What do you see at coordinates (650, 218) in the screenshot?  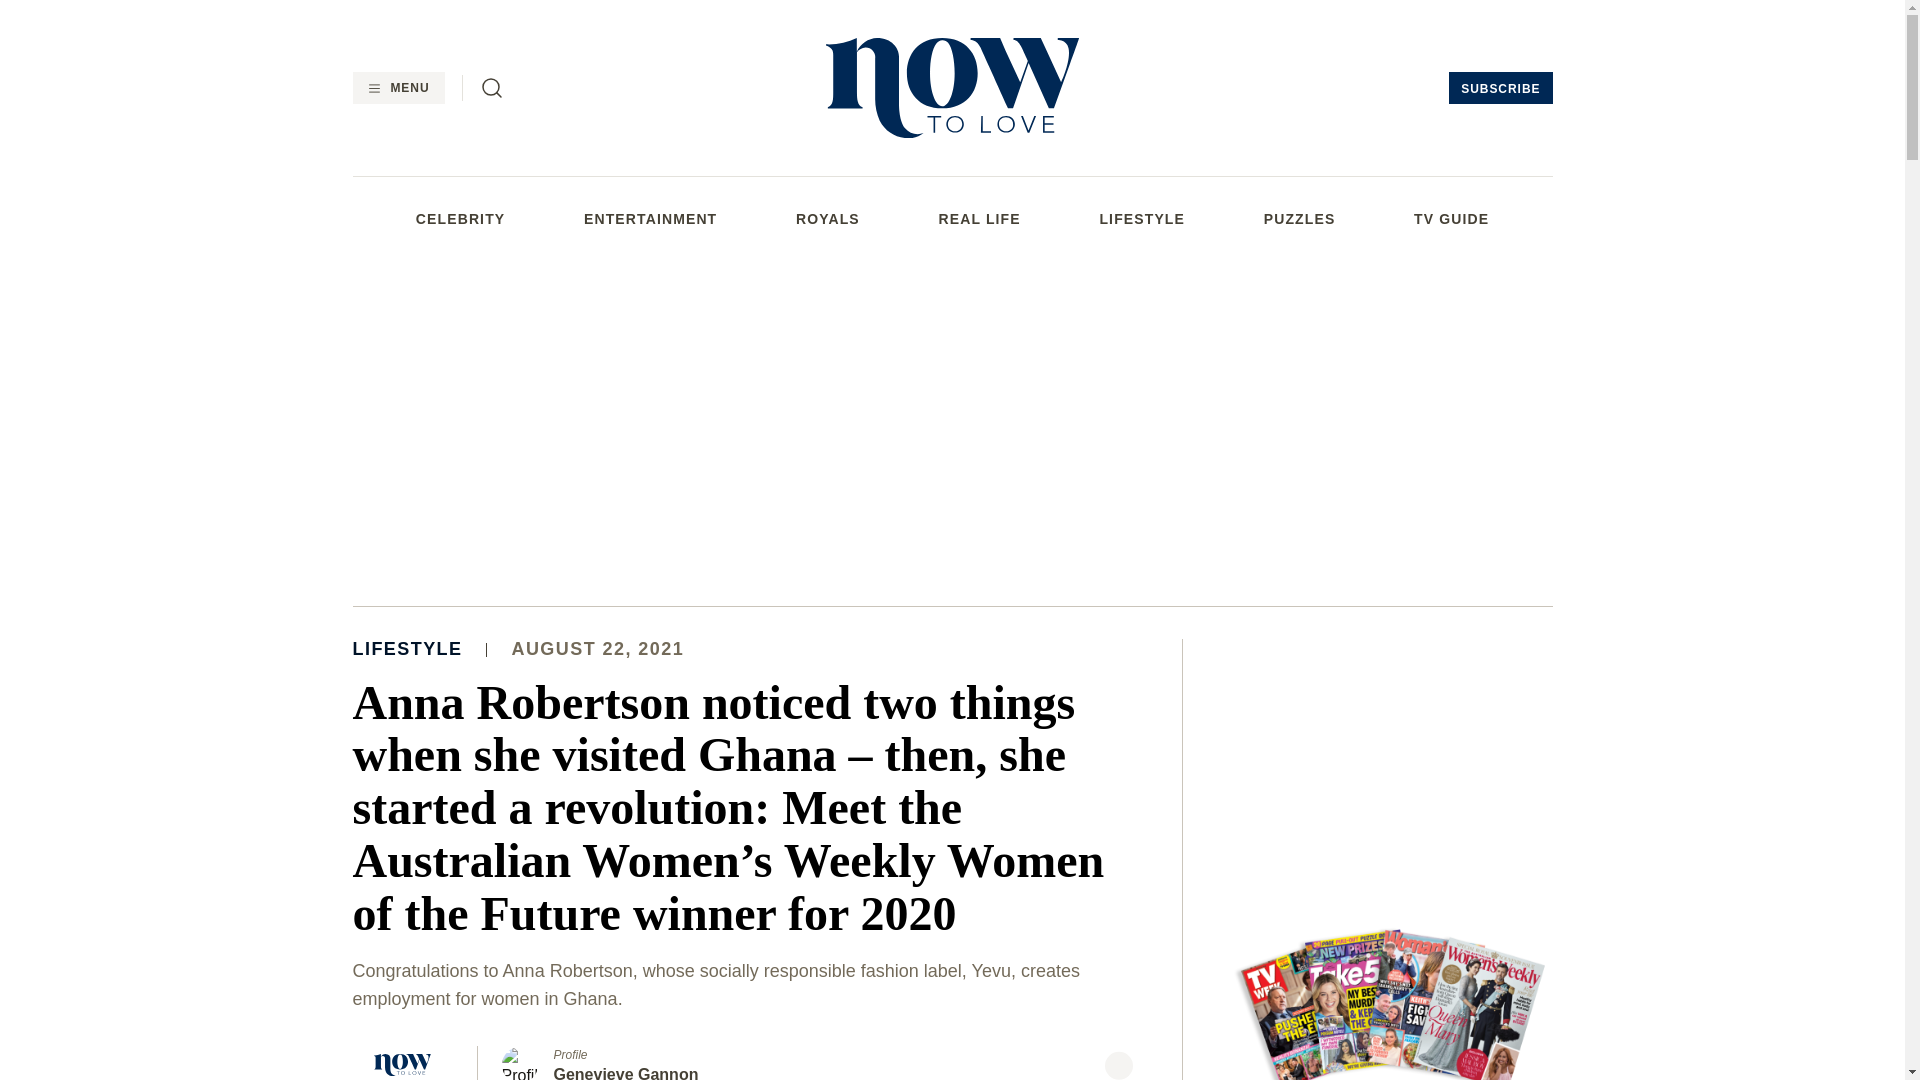 I see `ENTERTAINMENT` at bounding box center [650, 218].